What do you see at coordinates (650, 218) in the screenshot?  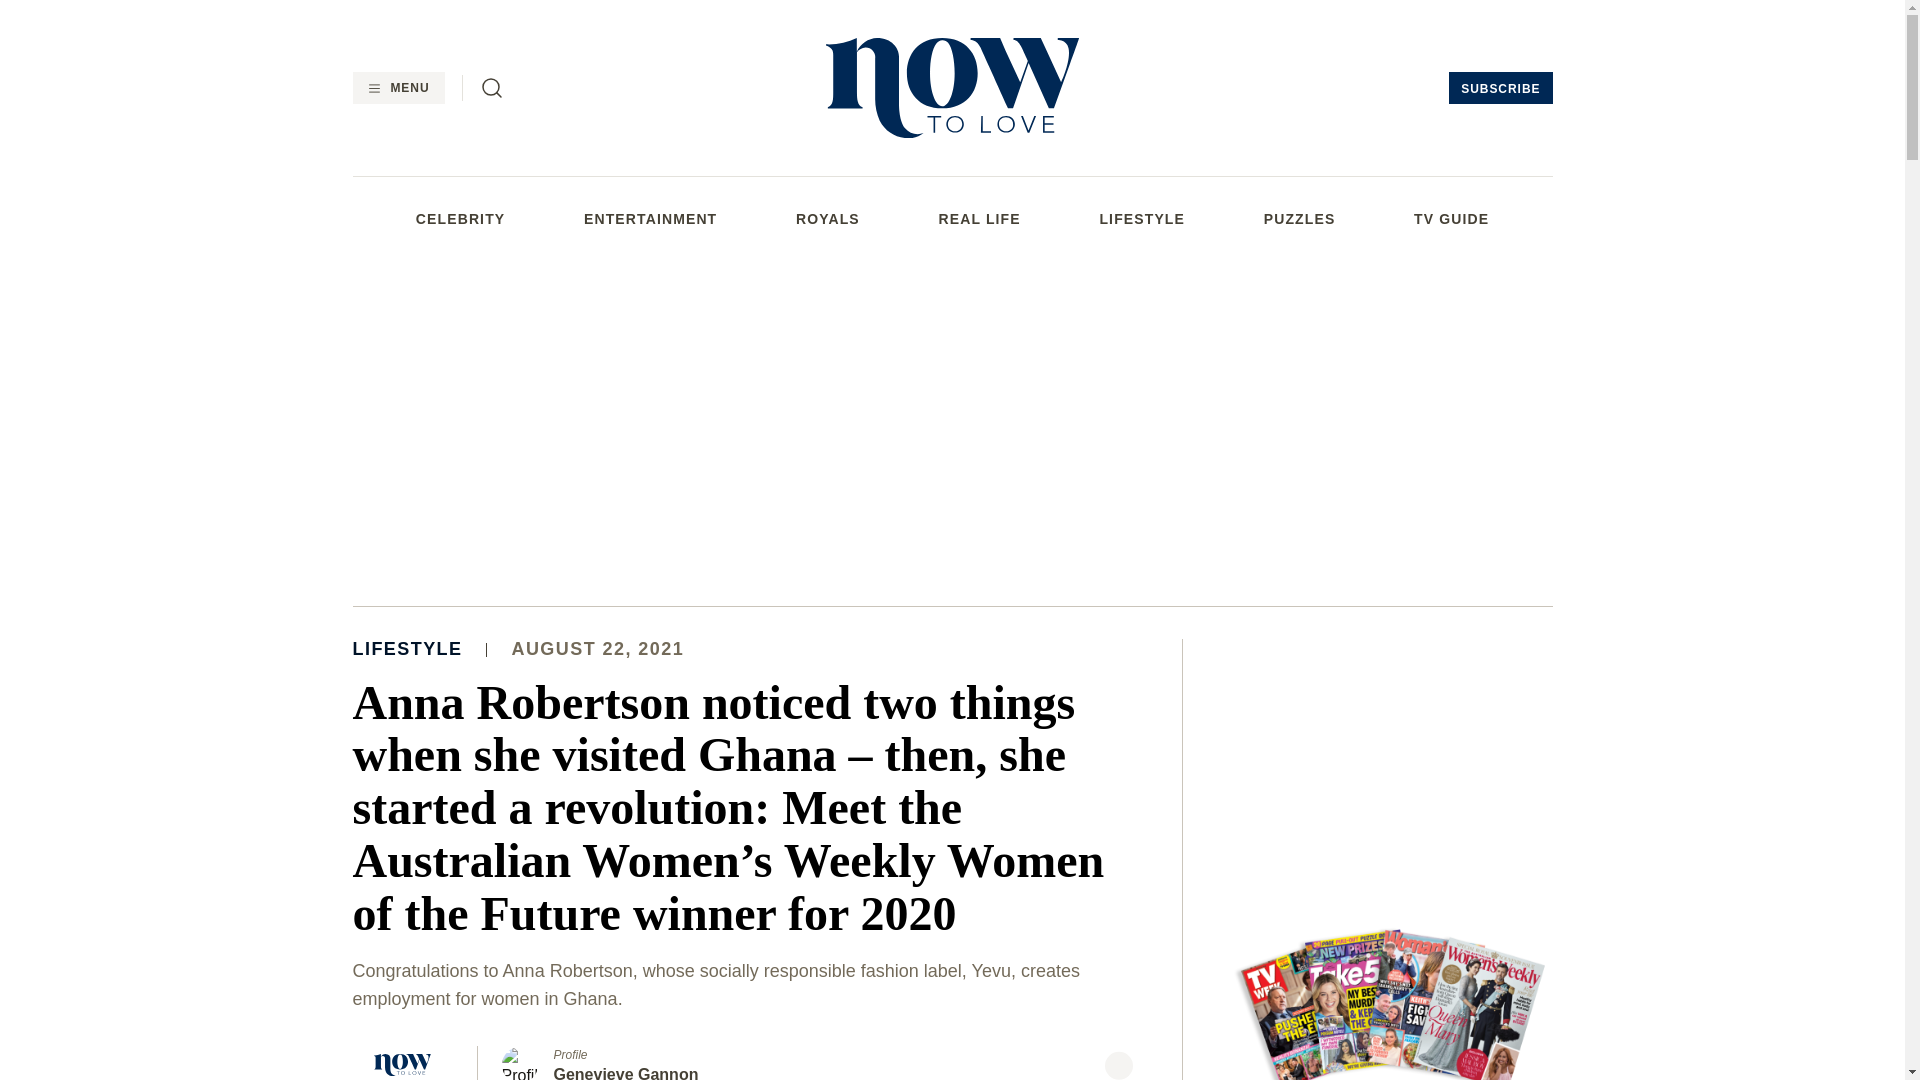 I see `ENTERTAINMENT` at bounding box center [650, 218].